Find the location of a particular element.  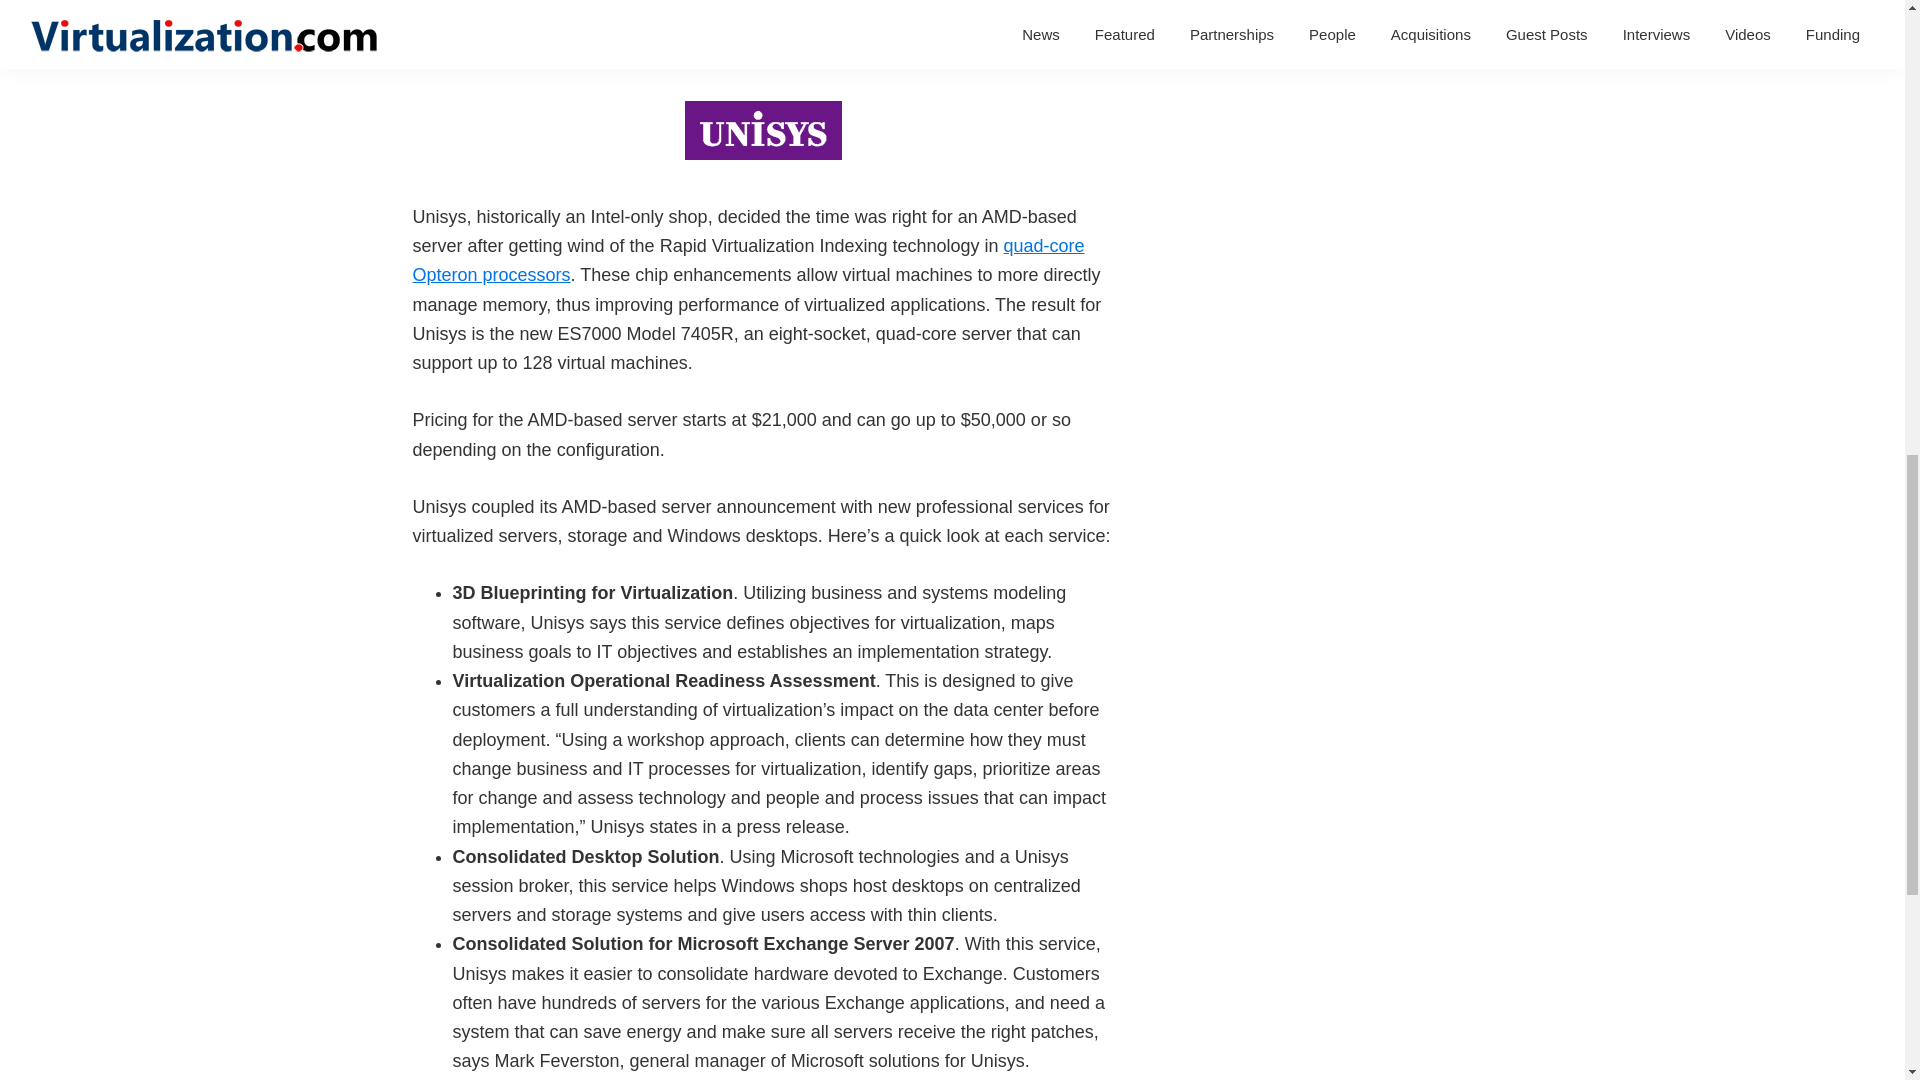

unisys is located at coordinates (764, 130).